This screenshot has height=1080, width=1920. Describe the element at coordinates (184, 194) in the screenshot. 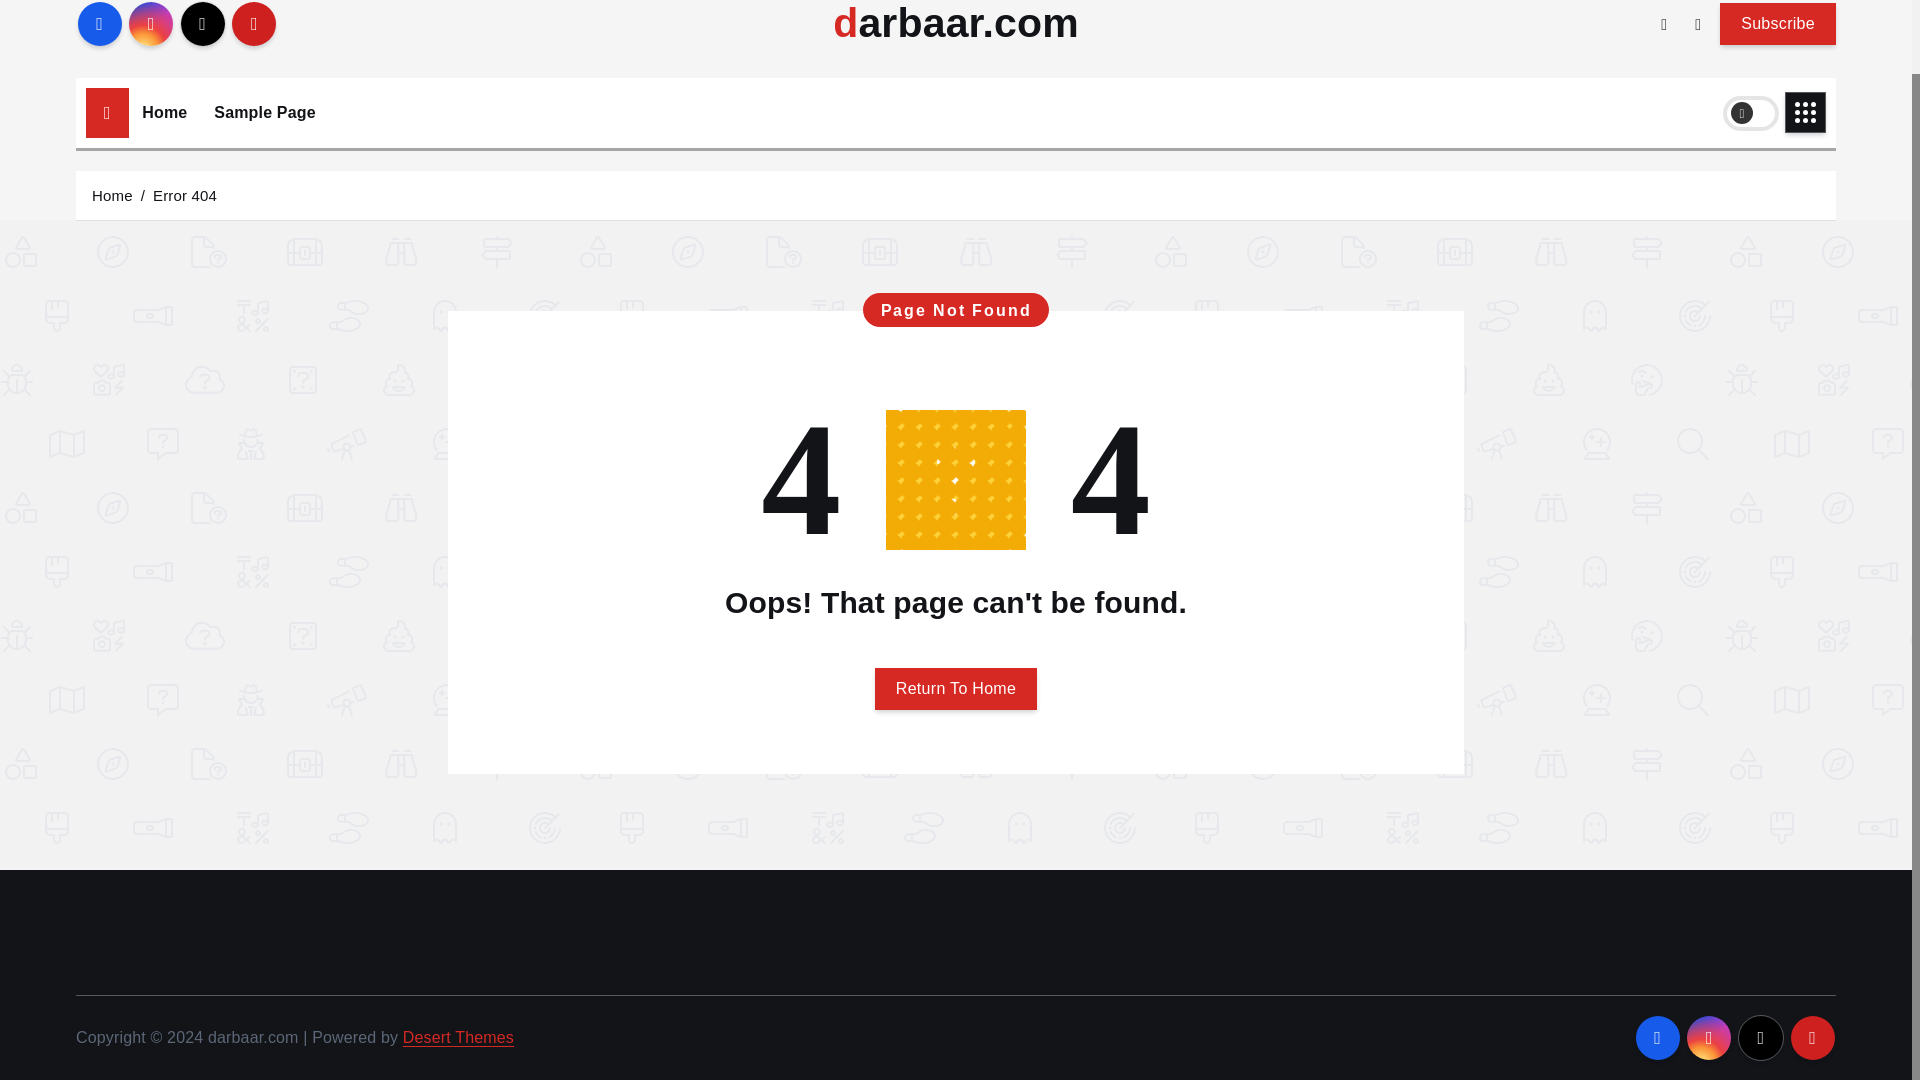

I see `Error 404` at that location.